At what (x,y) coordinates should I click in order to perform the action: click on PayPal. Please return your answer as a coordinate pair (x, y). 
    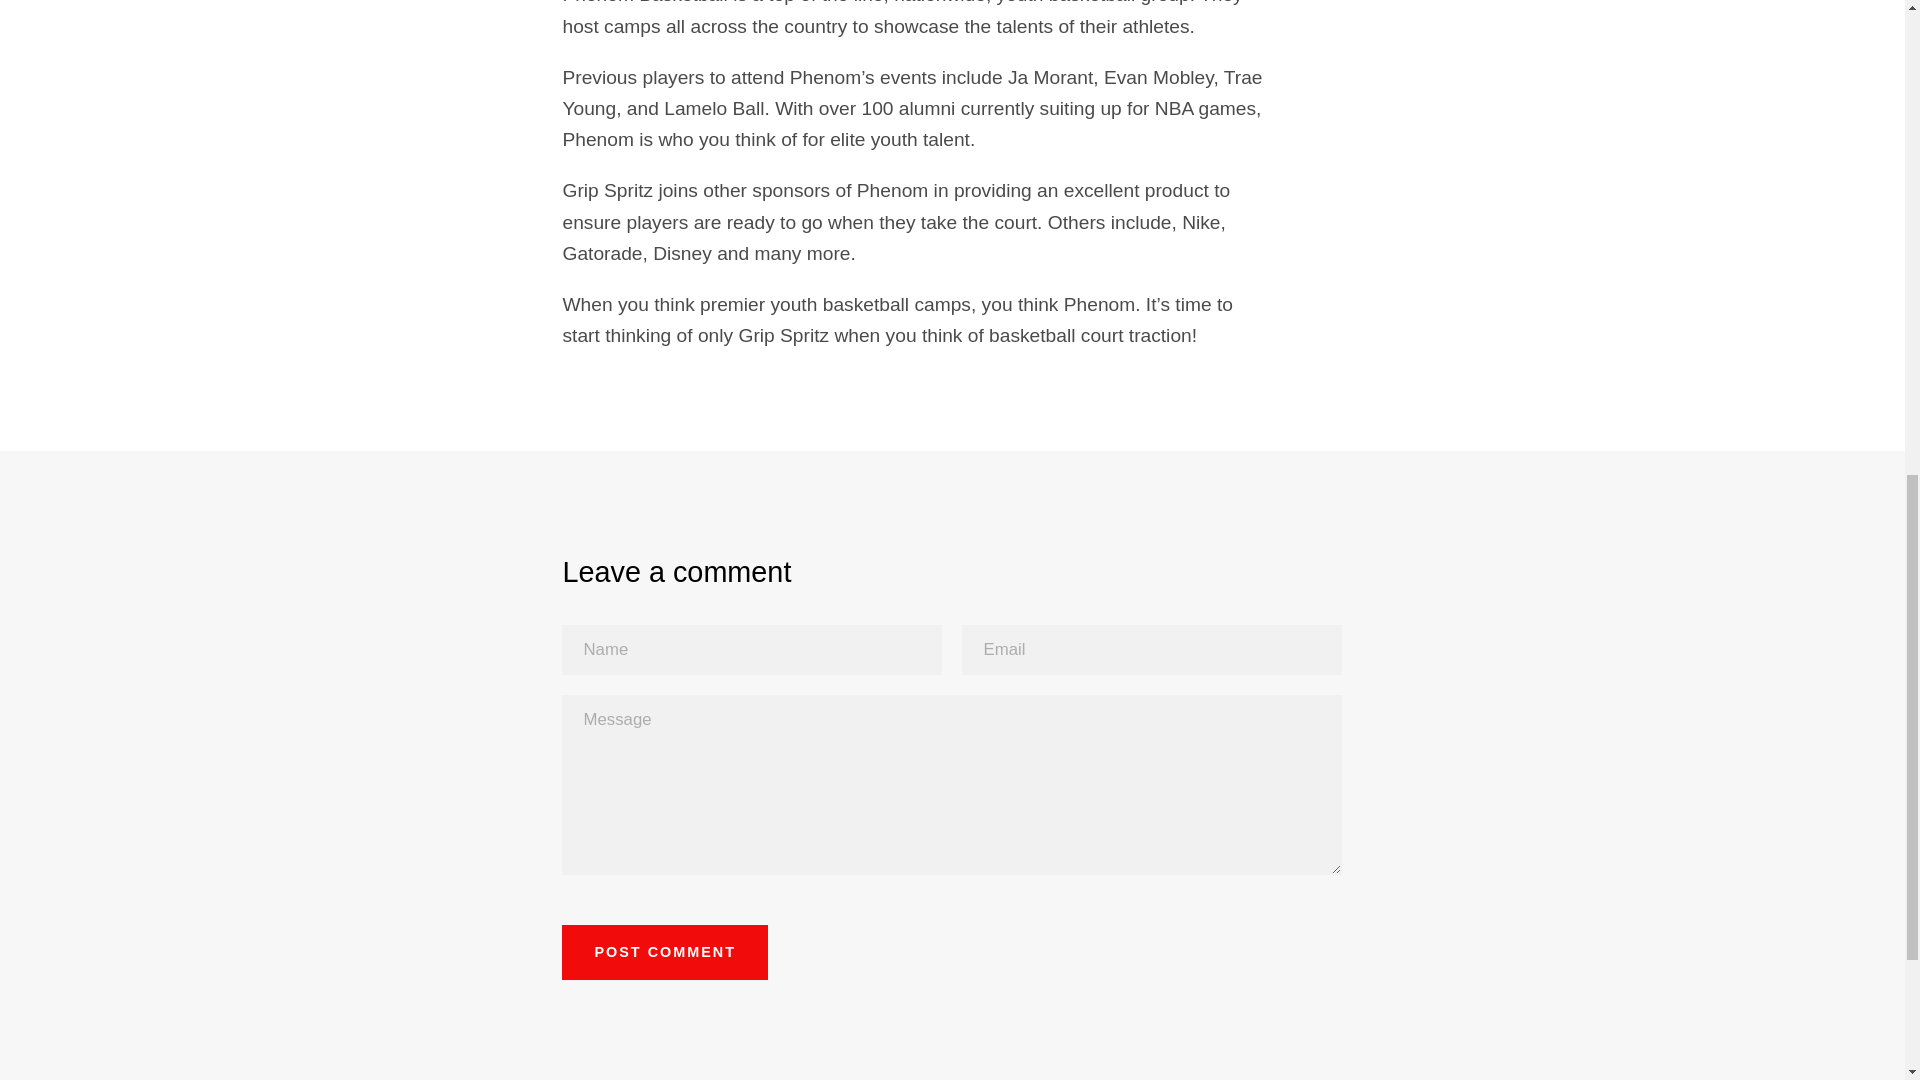
    Looking at the image, I should click on (1257, 5).